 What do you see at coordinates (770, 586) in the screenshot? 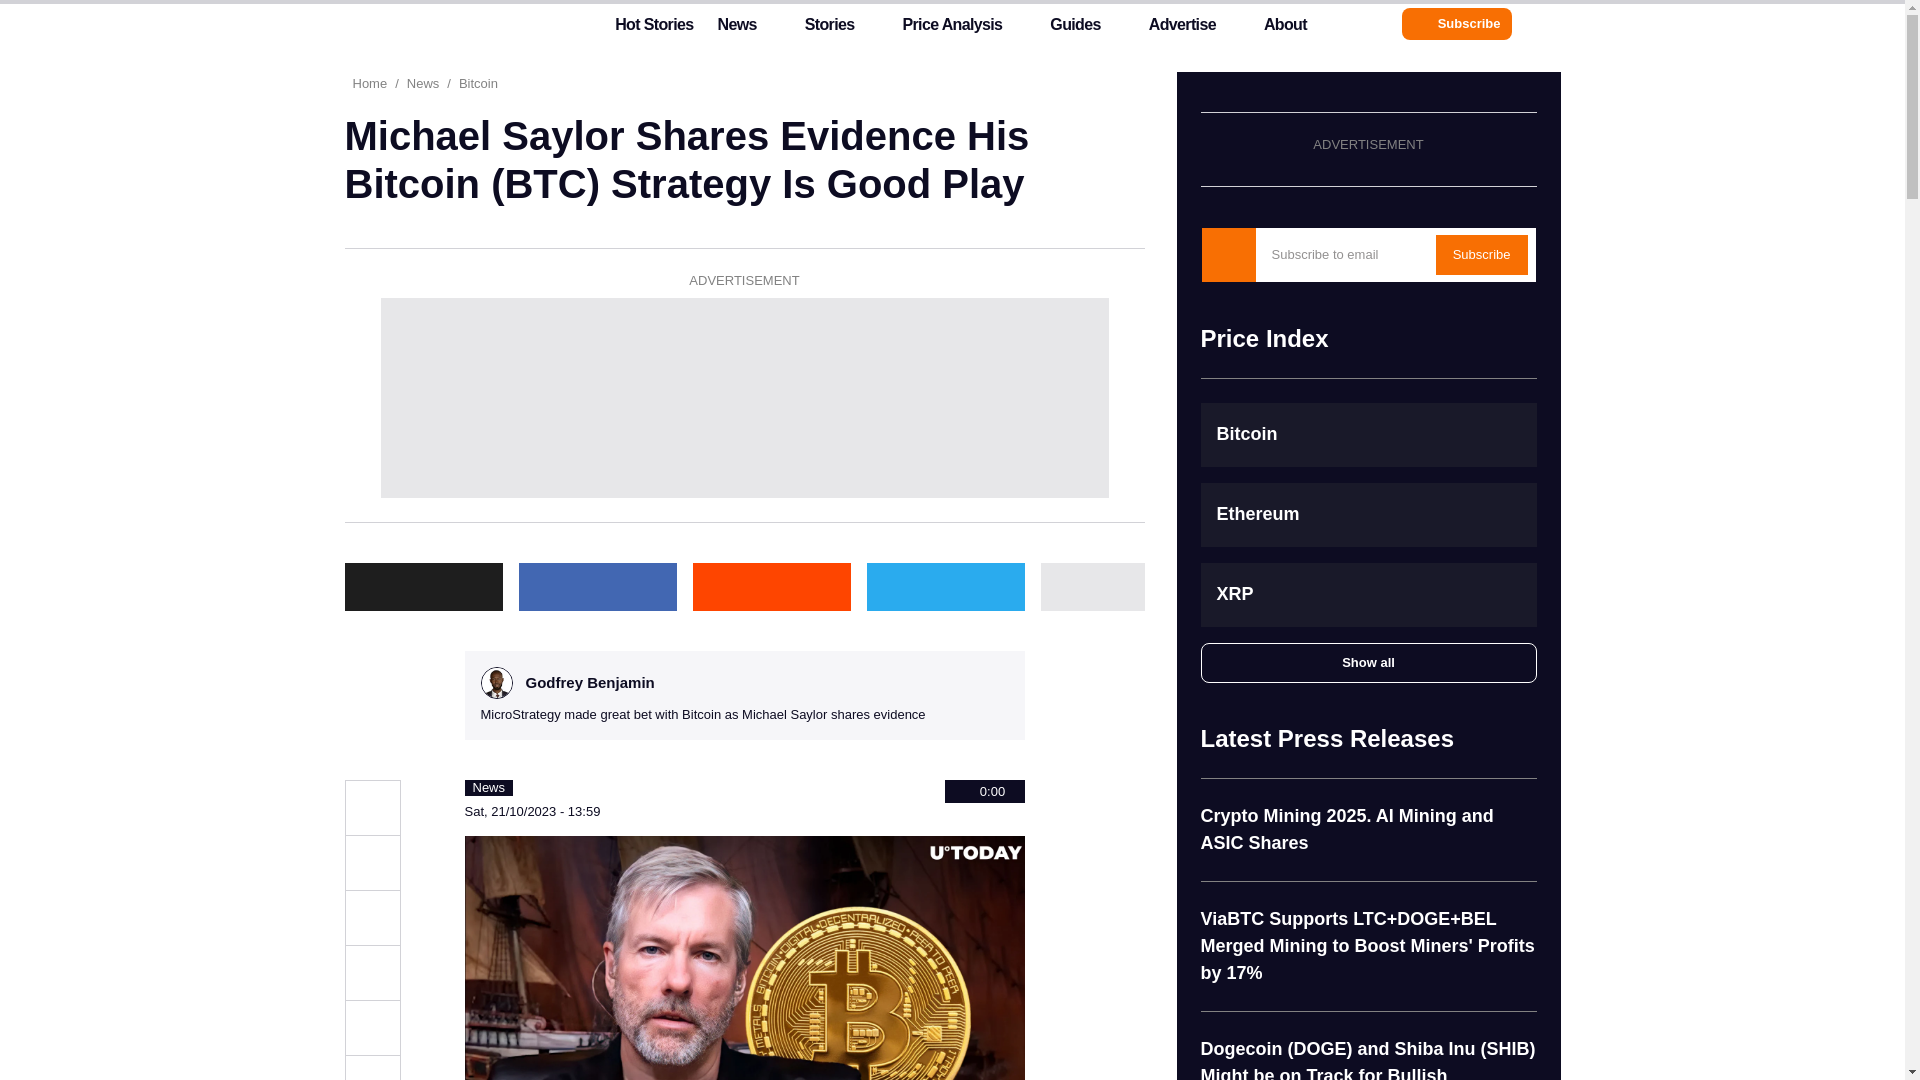
I see `Share to Reddit` at bounding box center [770, 586].